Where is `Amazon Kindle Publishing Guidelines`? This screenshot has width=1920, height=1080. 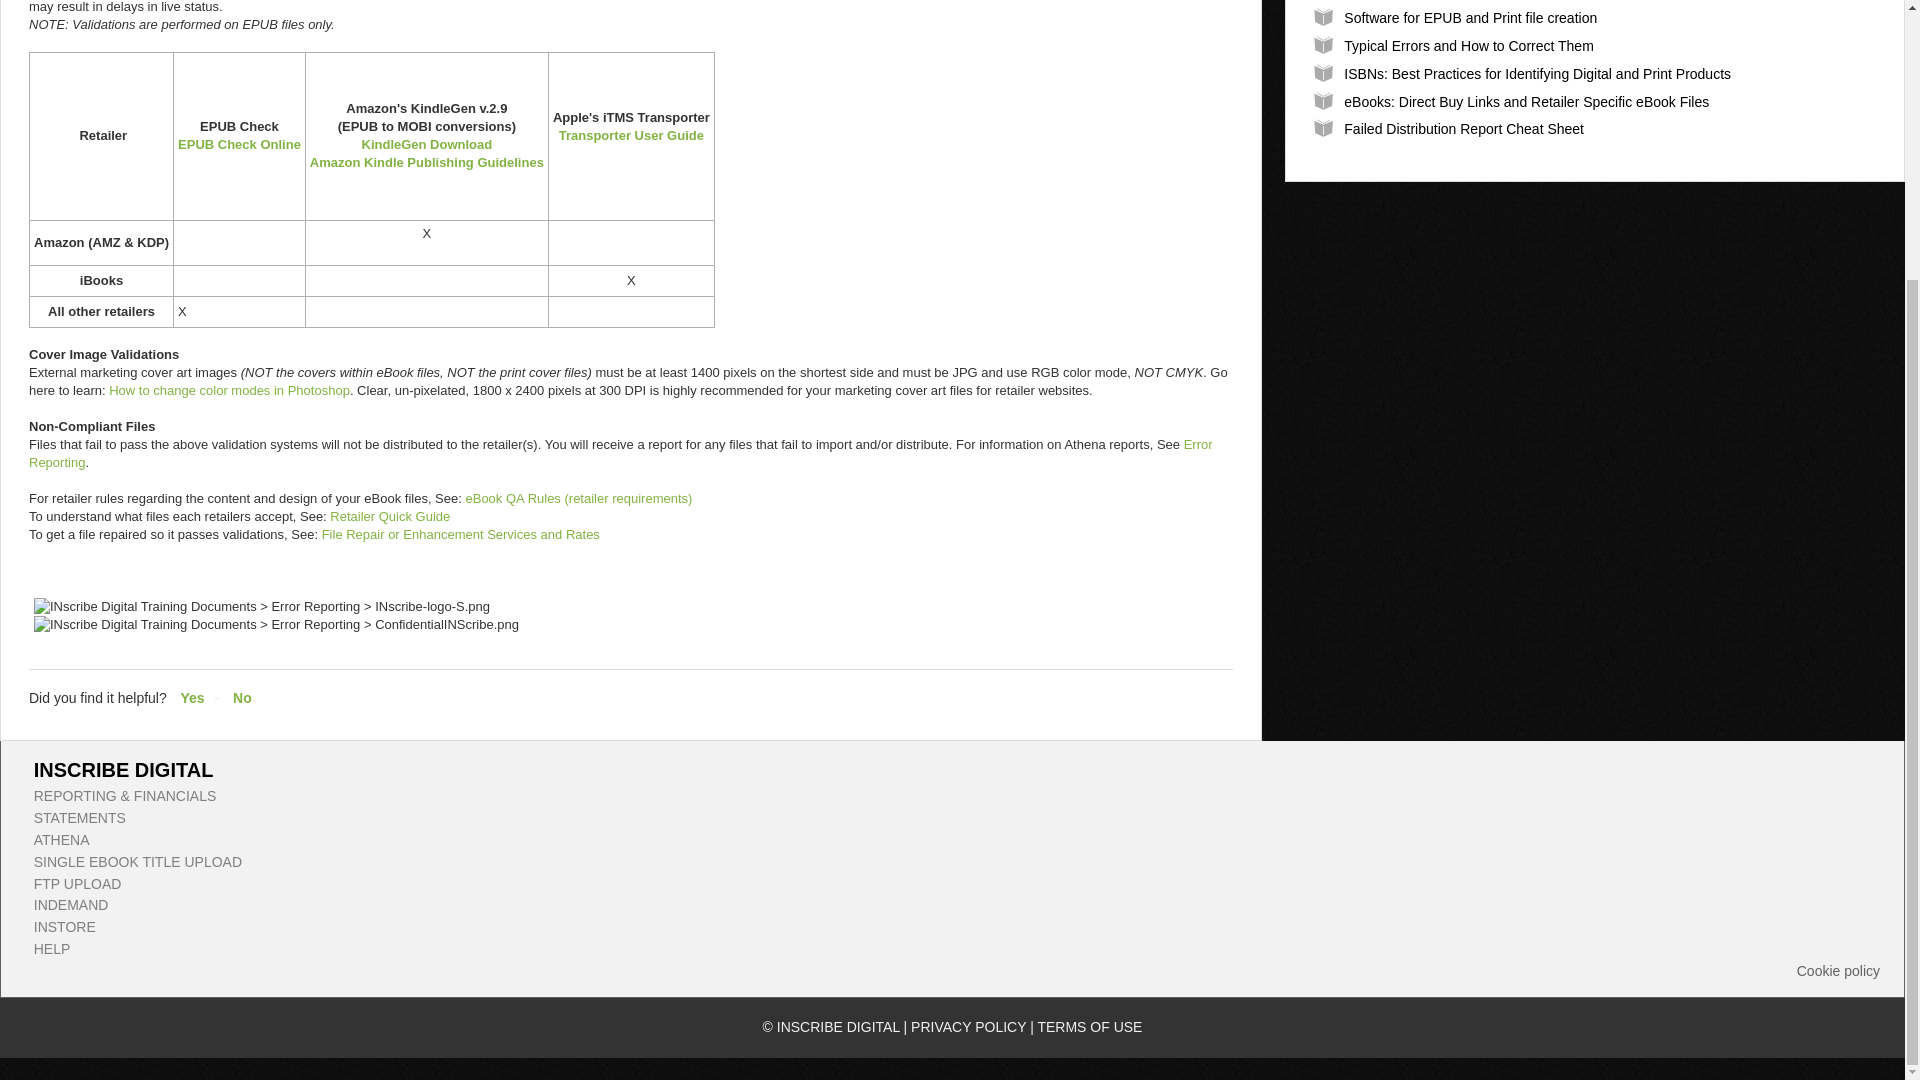
Amazon Kindle Publishing Guidelines is located at coordinates (426, 162).